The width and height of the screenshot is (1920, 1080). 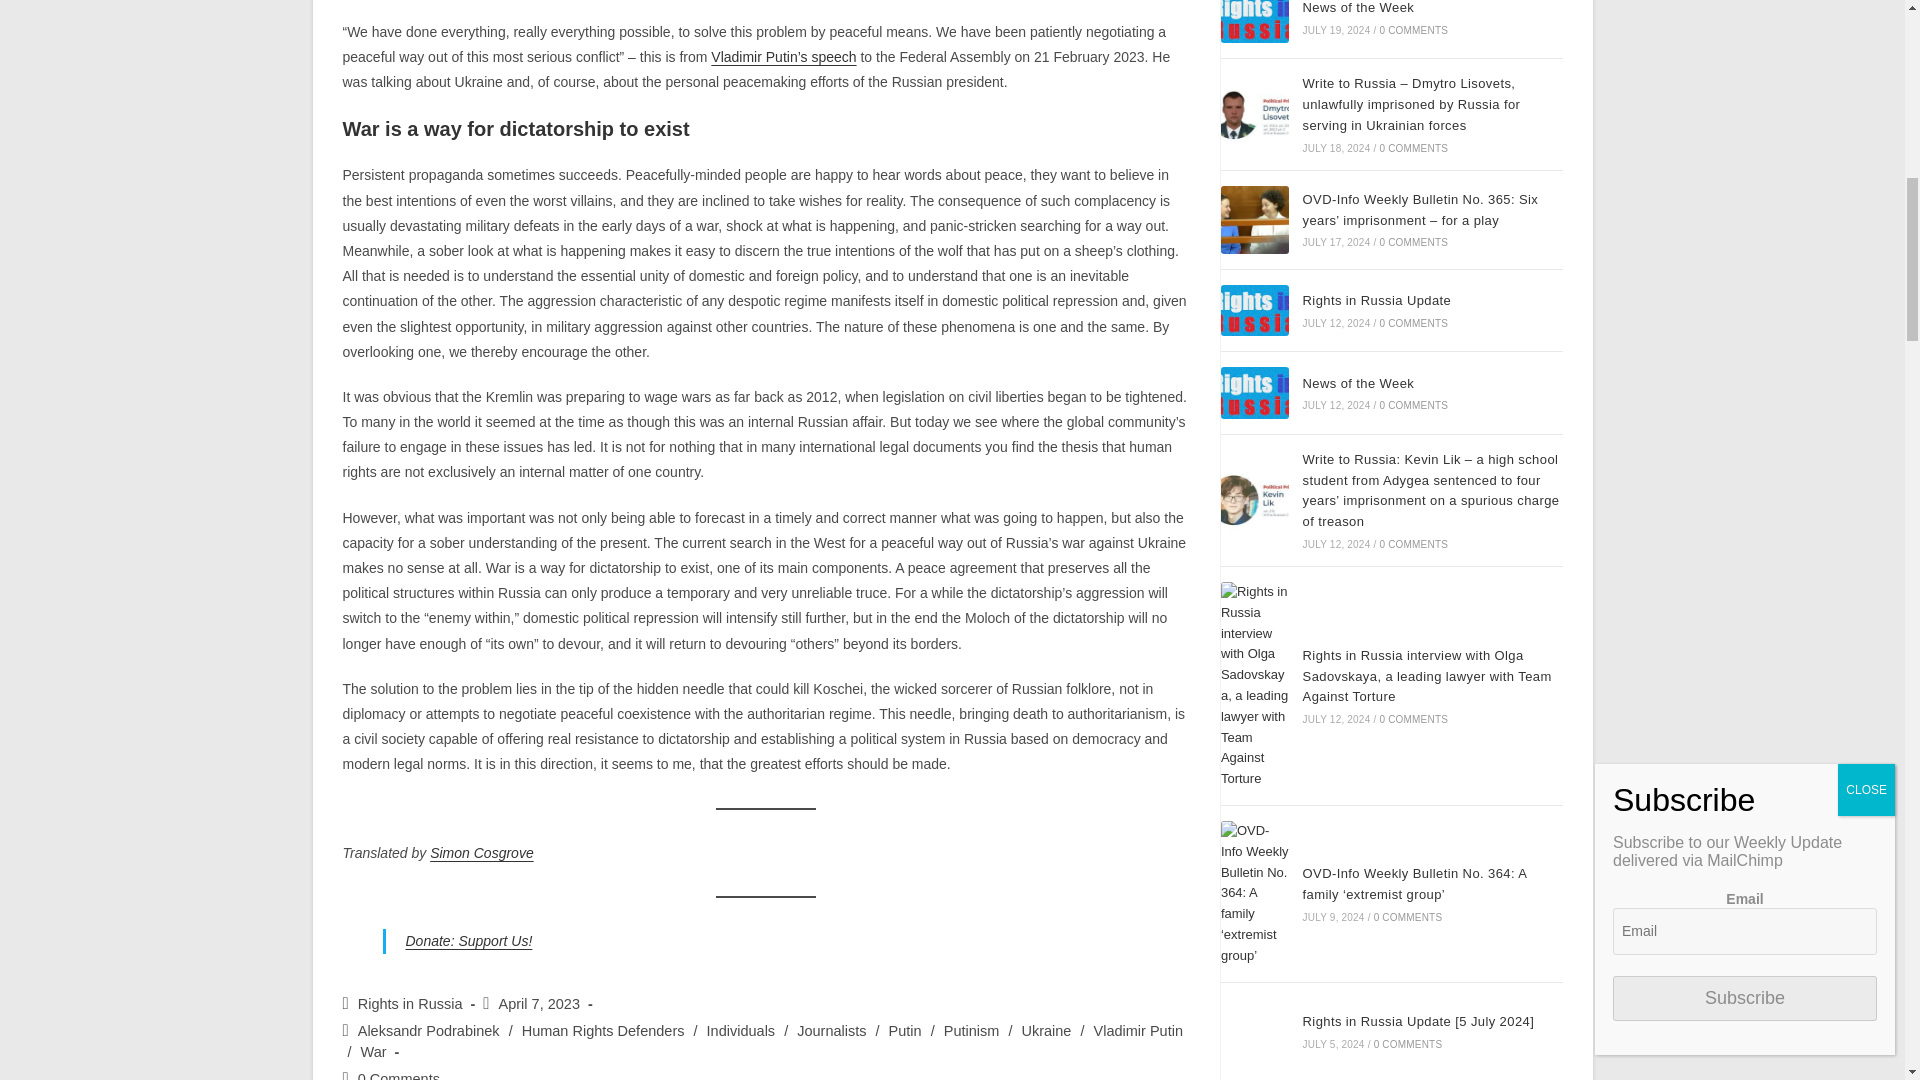 I want to click on News of the Week, so click(x=1254, y=393).